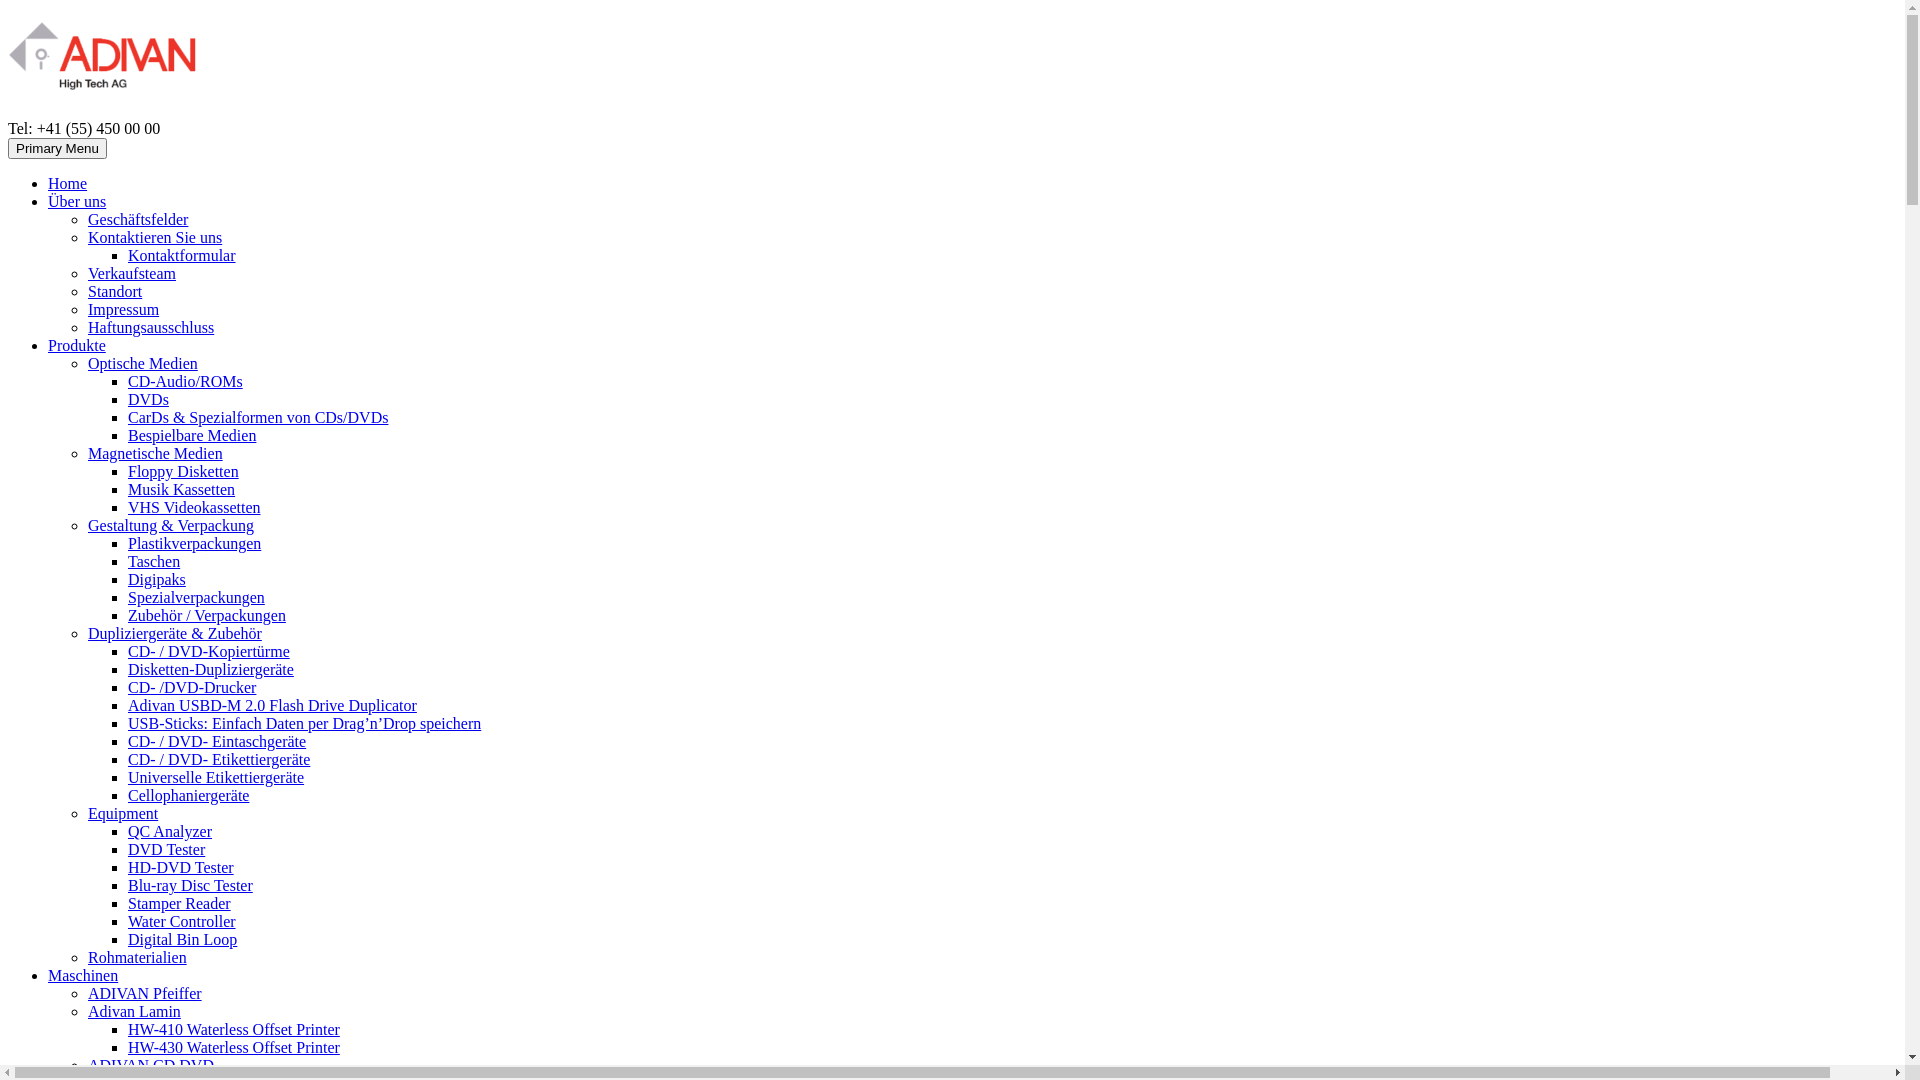  I want to click on Taschen, so click(154, 562).